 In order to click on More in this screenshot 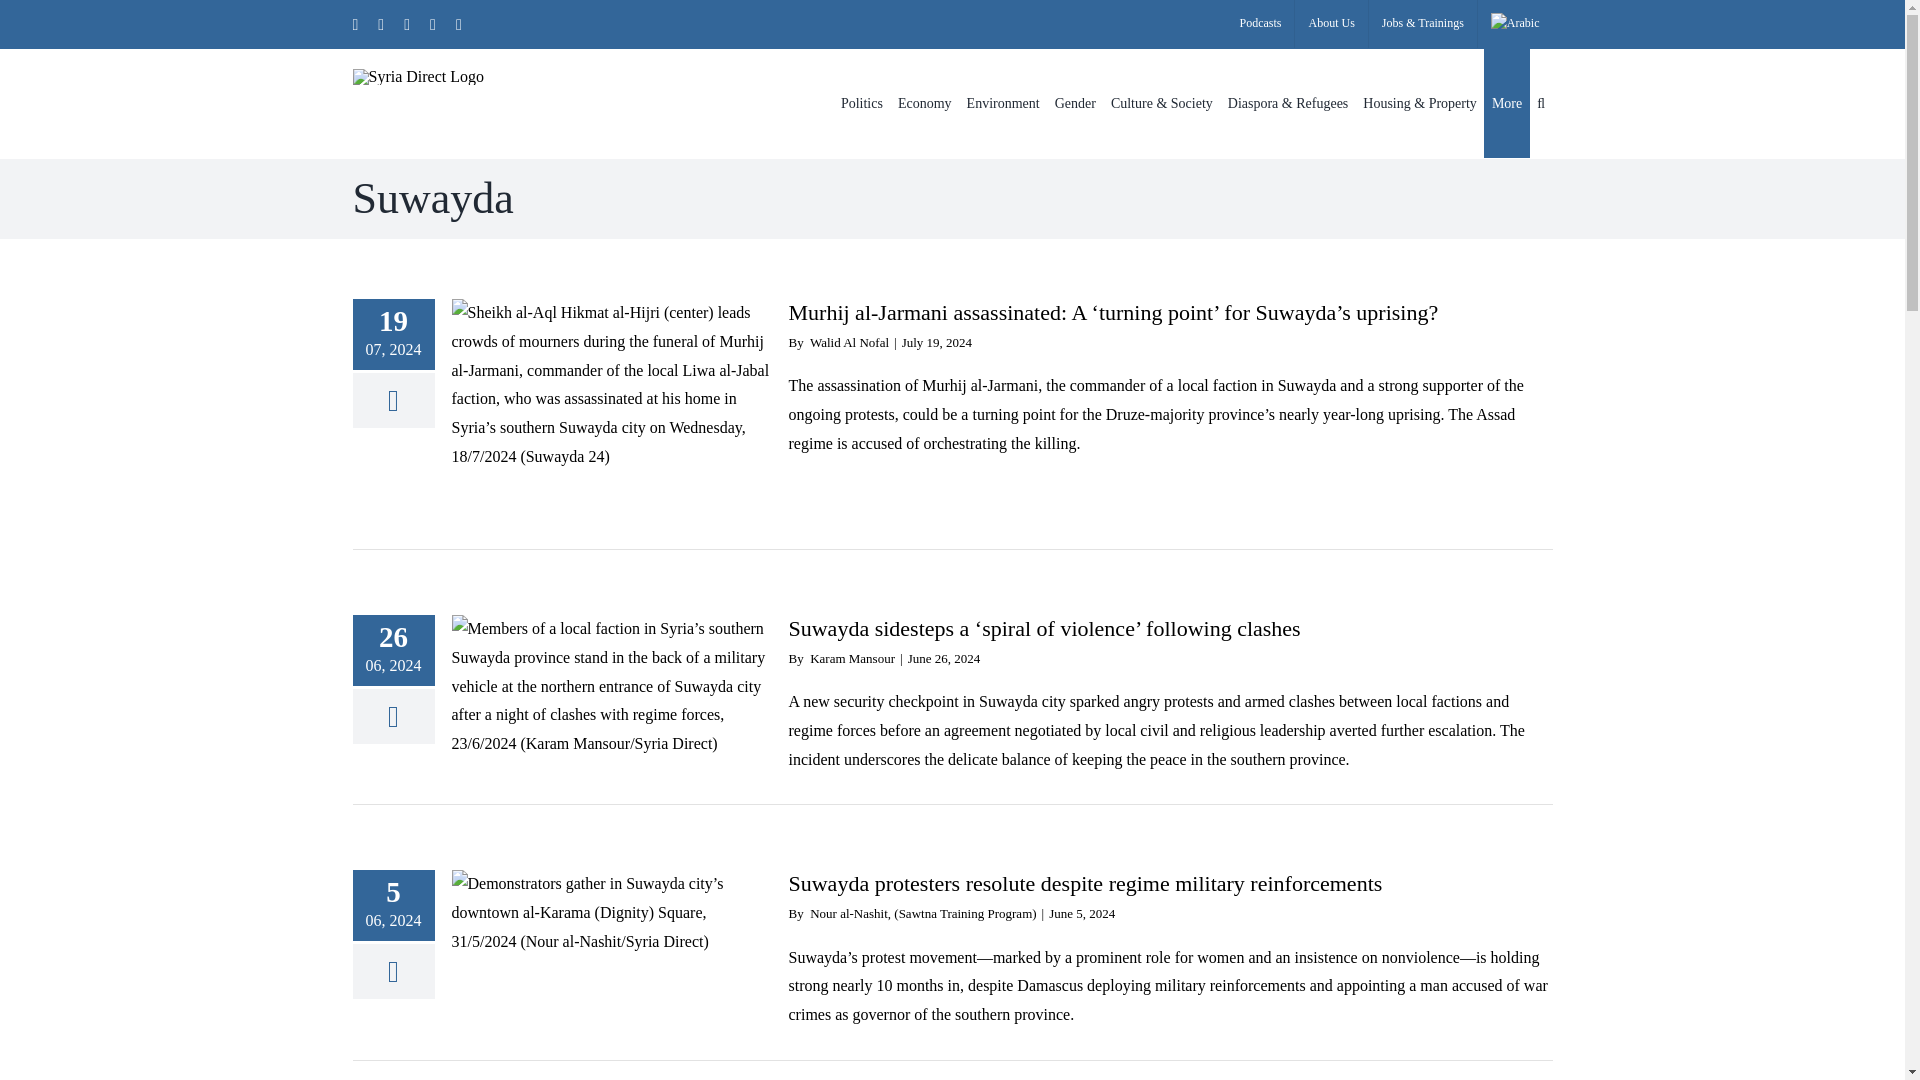, I will do `click(1506, 102)`.